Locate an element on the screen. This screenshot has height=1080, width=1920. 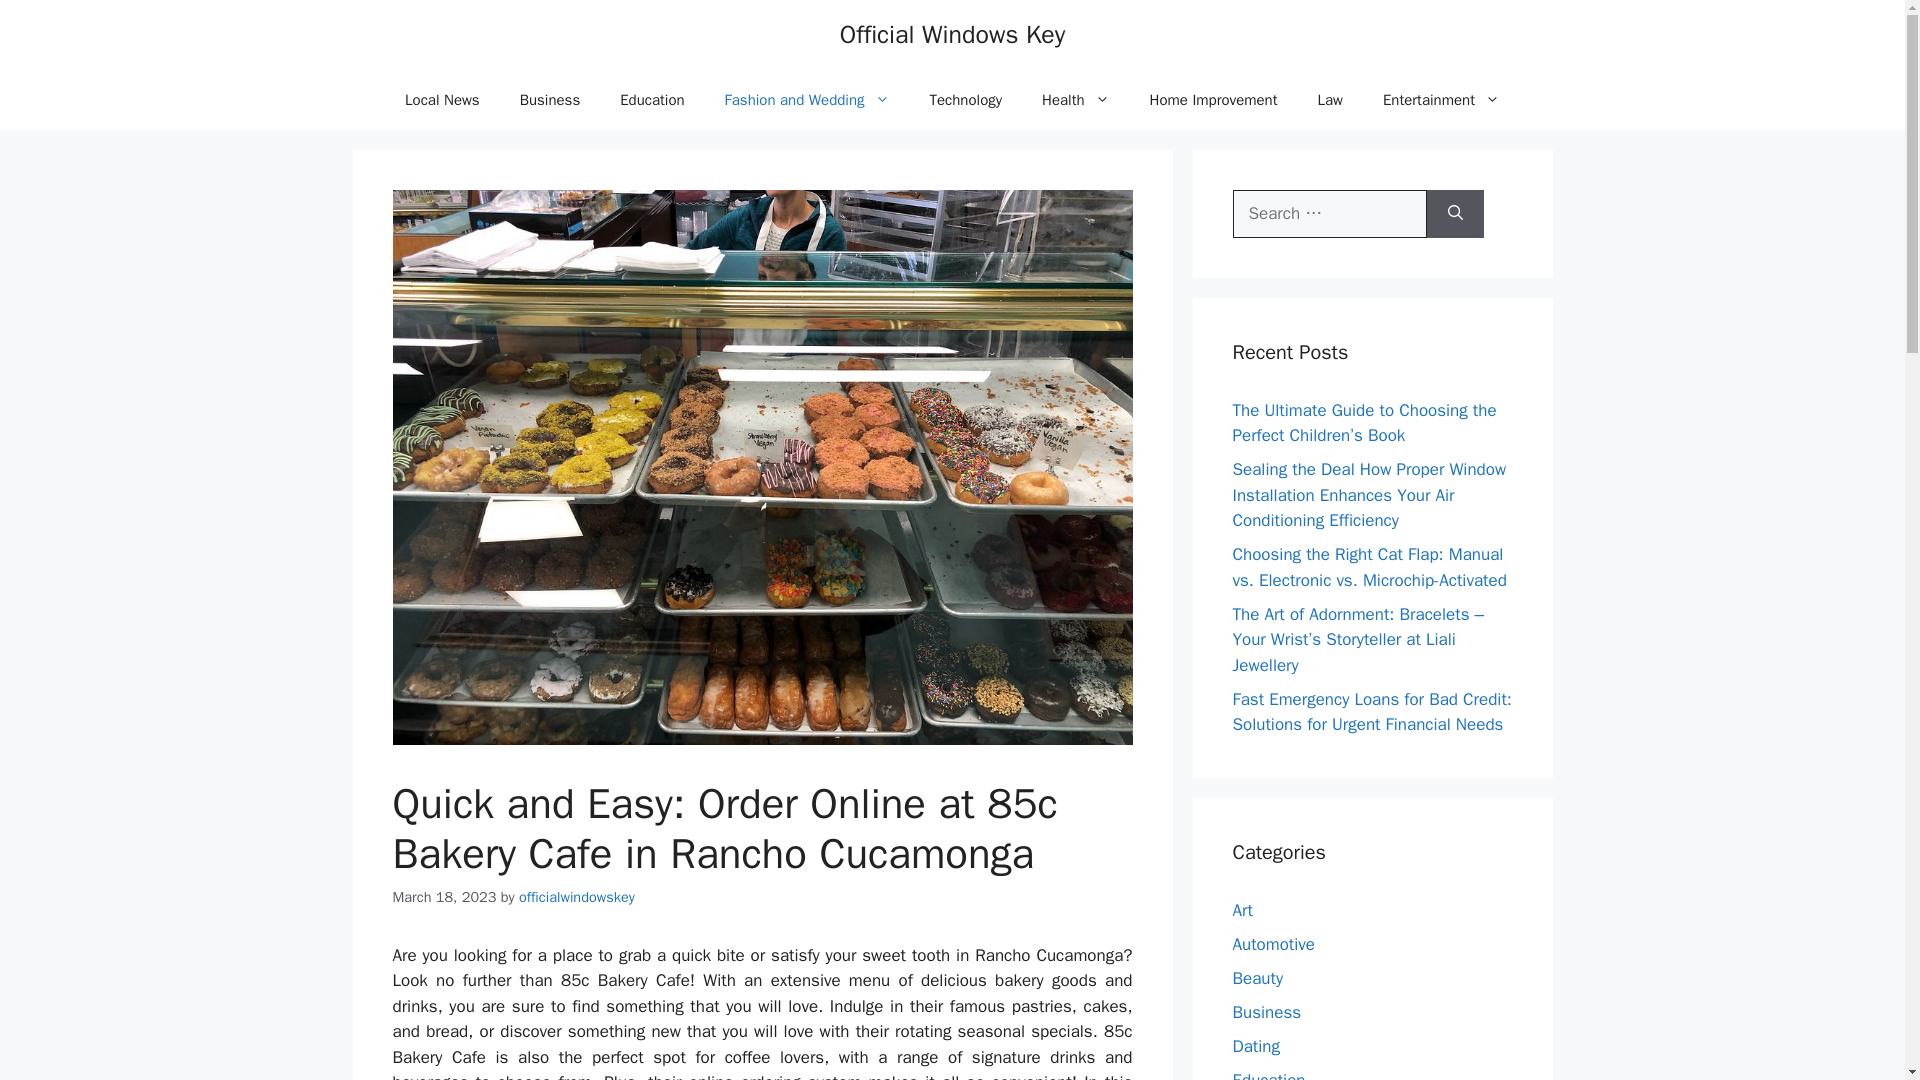
Home Improvement is located at coordinates (1214, 100).